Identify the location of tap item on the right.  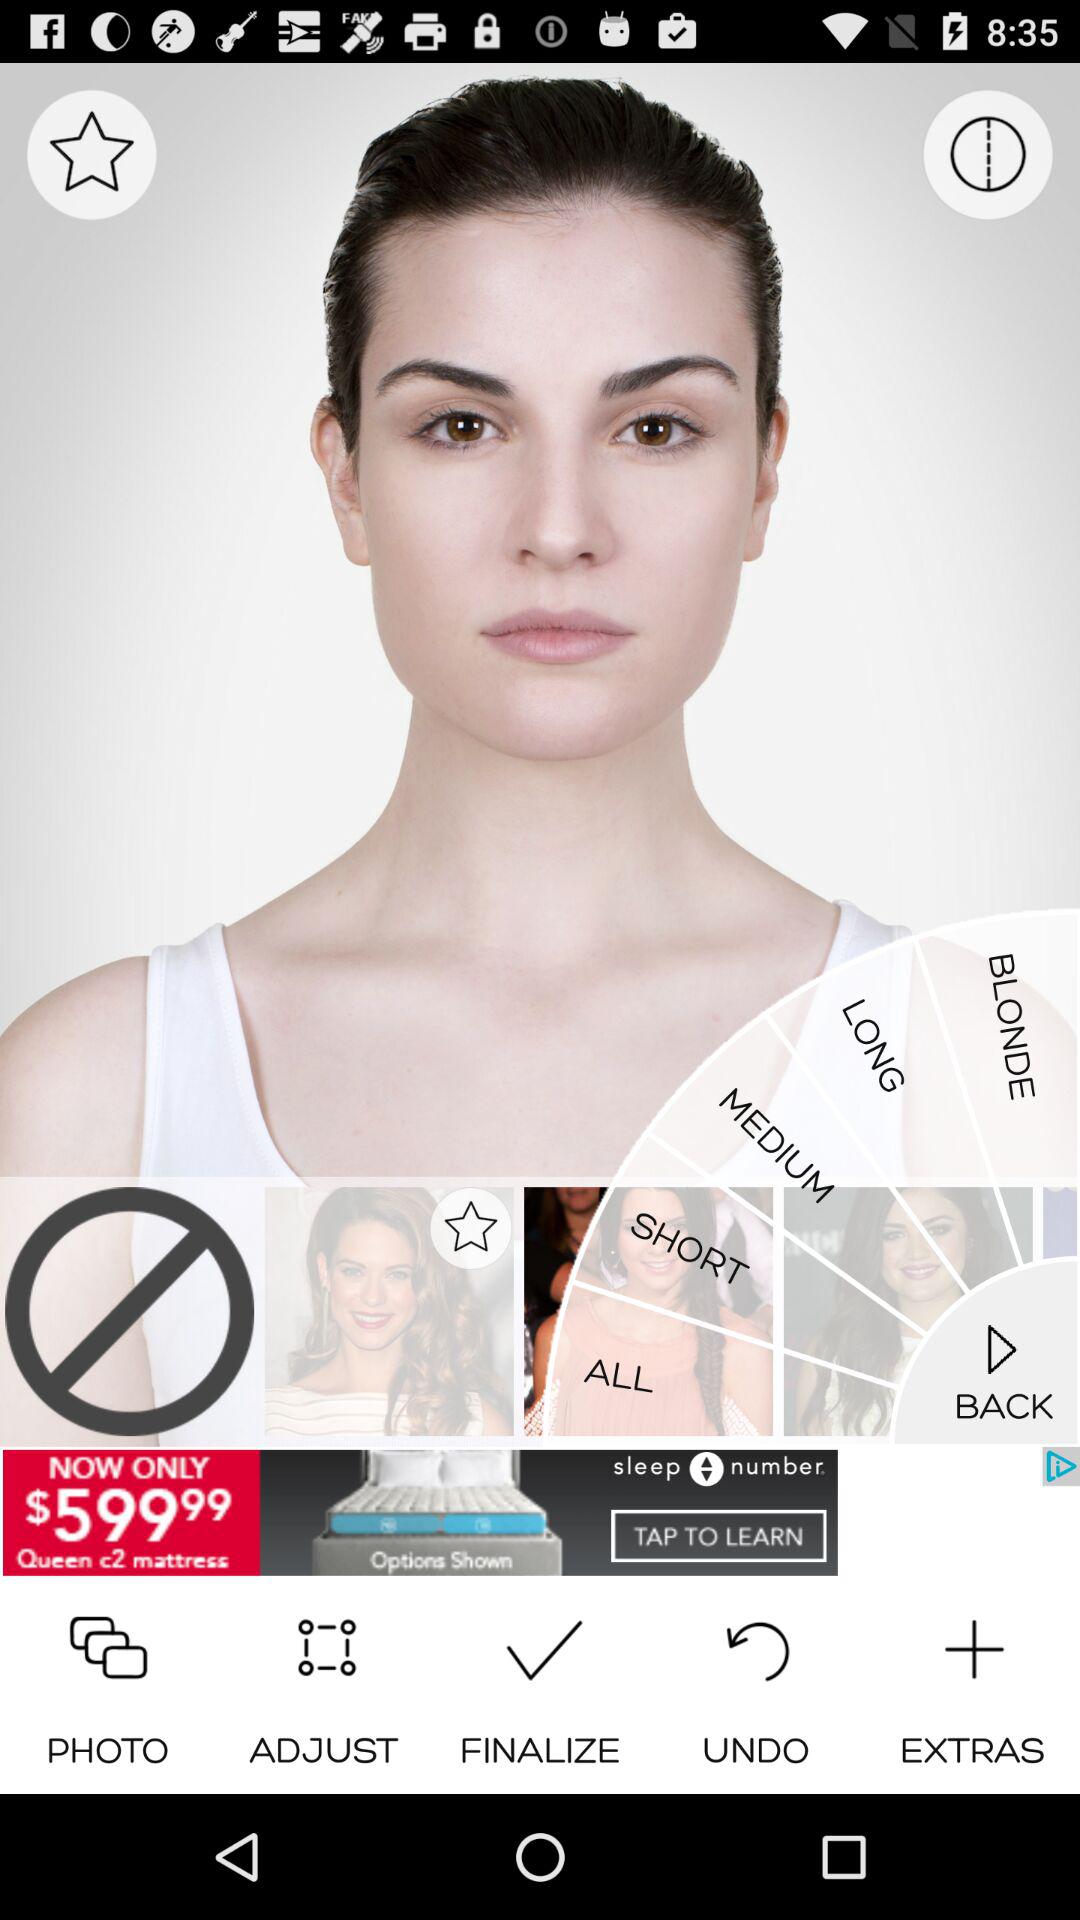
(810, 1176).